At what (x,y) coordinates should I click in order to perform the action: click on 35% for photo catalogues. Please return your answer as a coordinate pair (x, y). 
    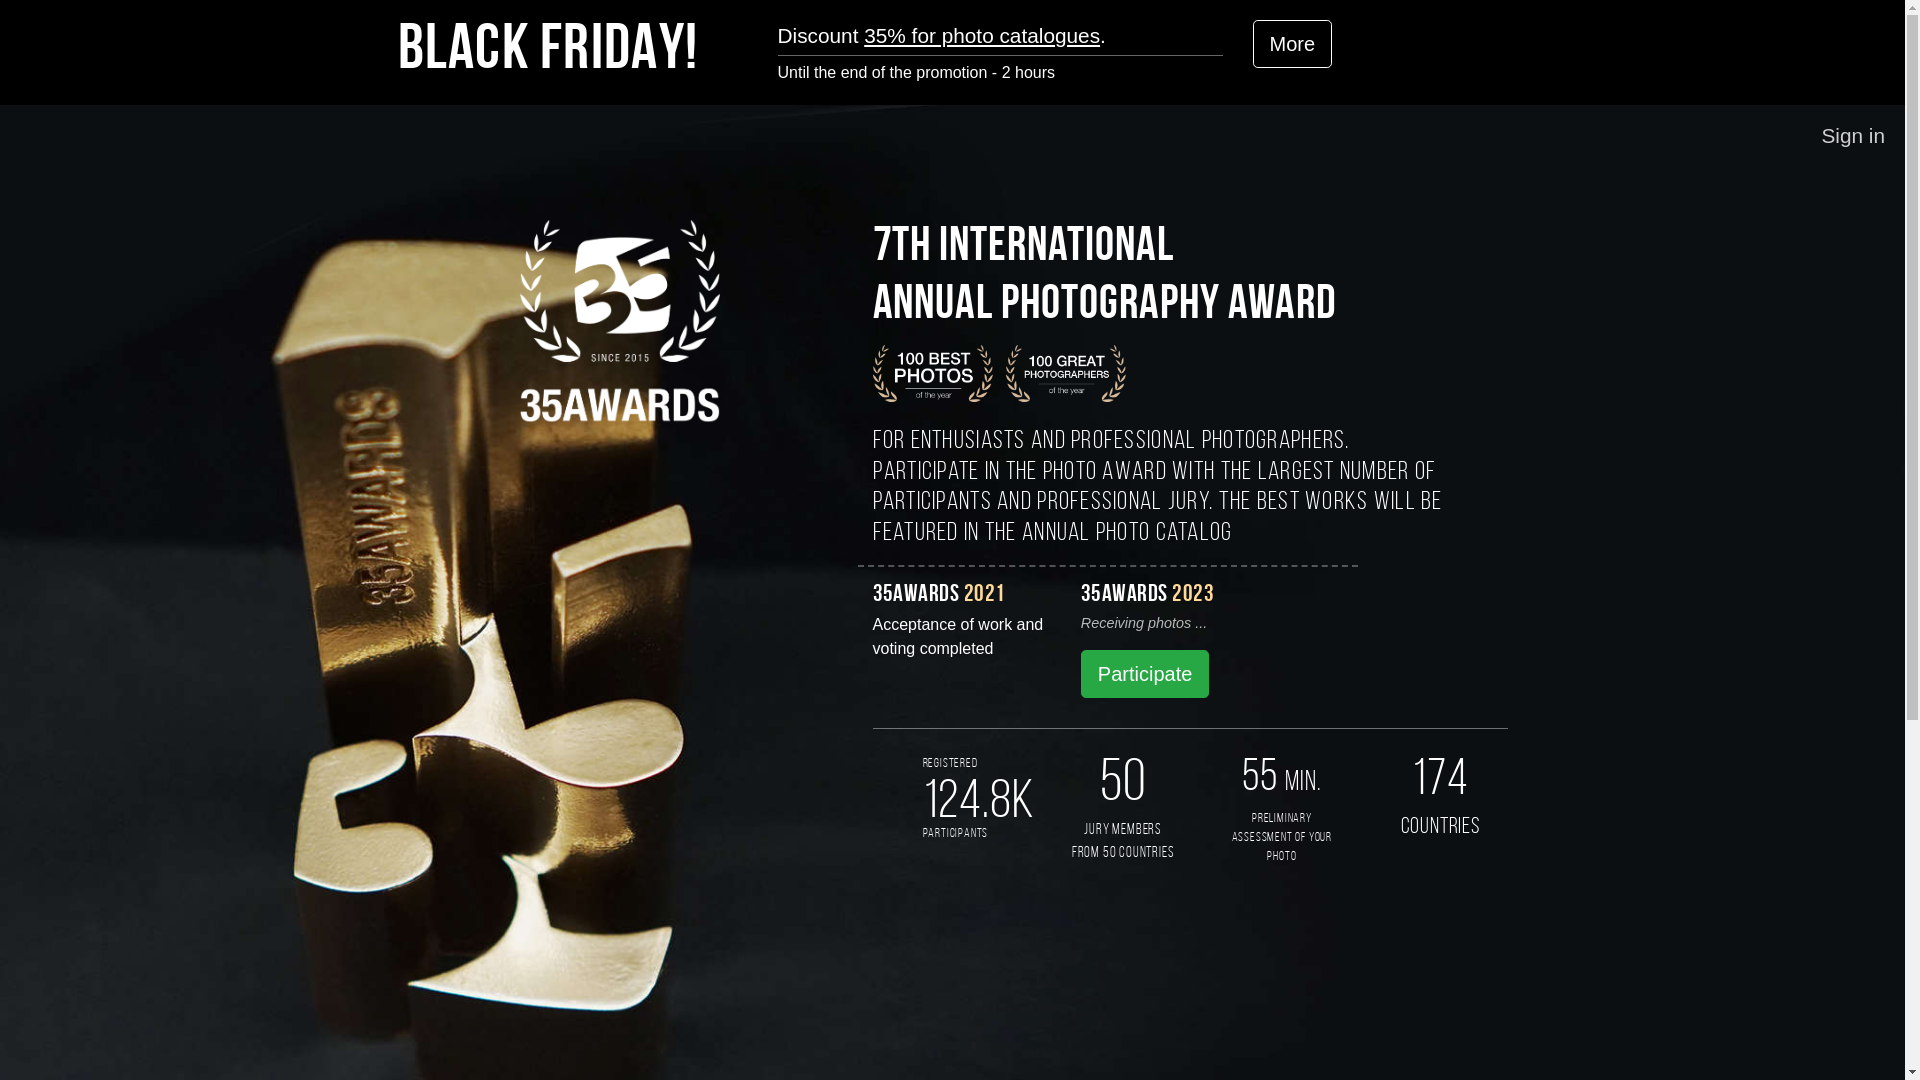
    Looking at the image, I should click on (982, 36).